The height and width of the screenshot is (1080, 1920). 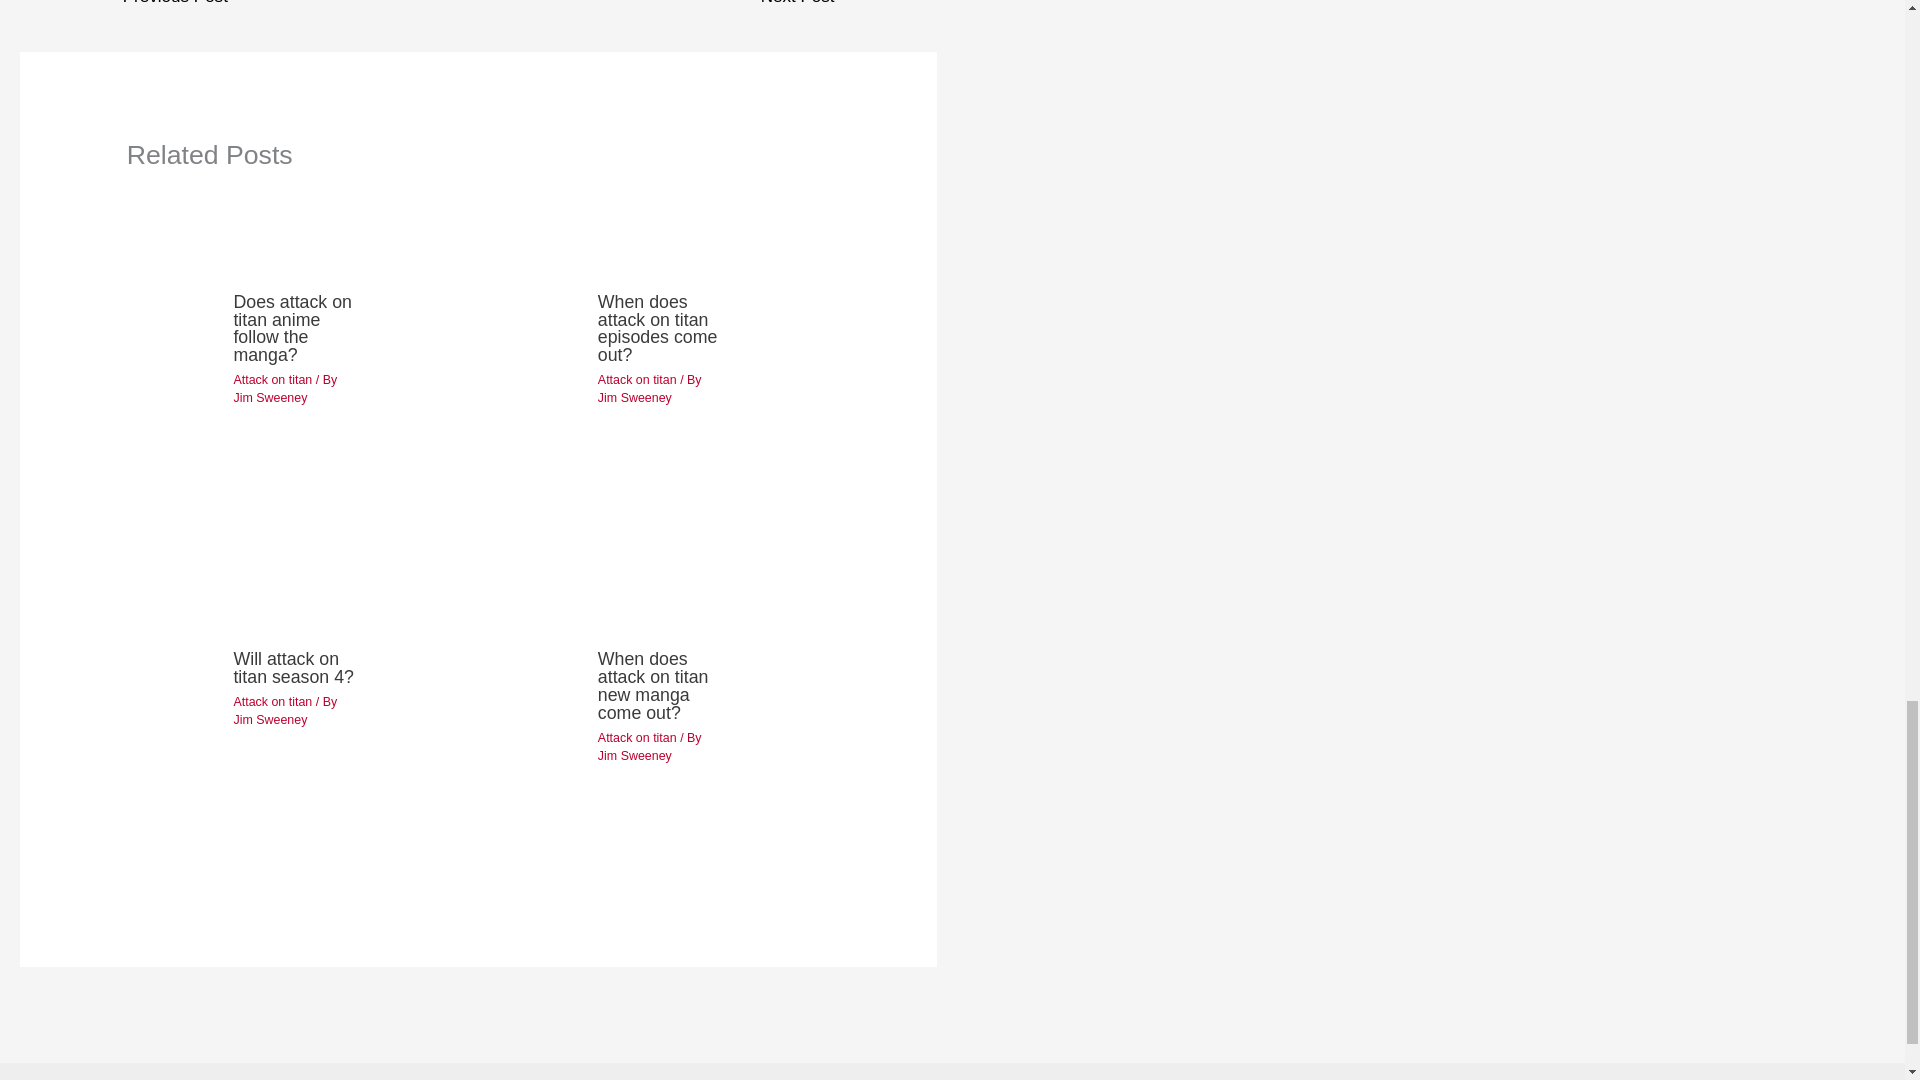 I want to click on View all posts by Jim Sweeney, so click(x=634, y=398).